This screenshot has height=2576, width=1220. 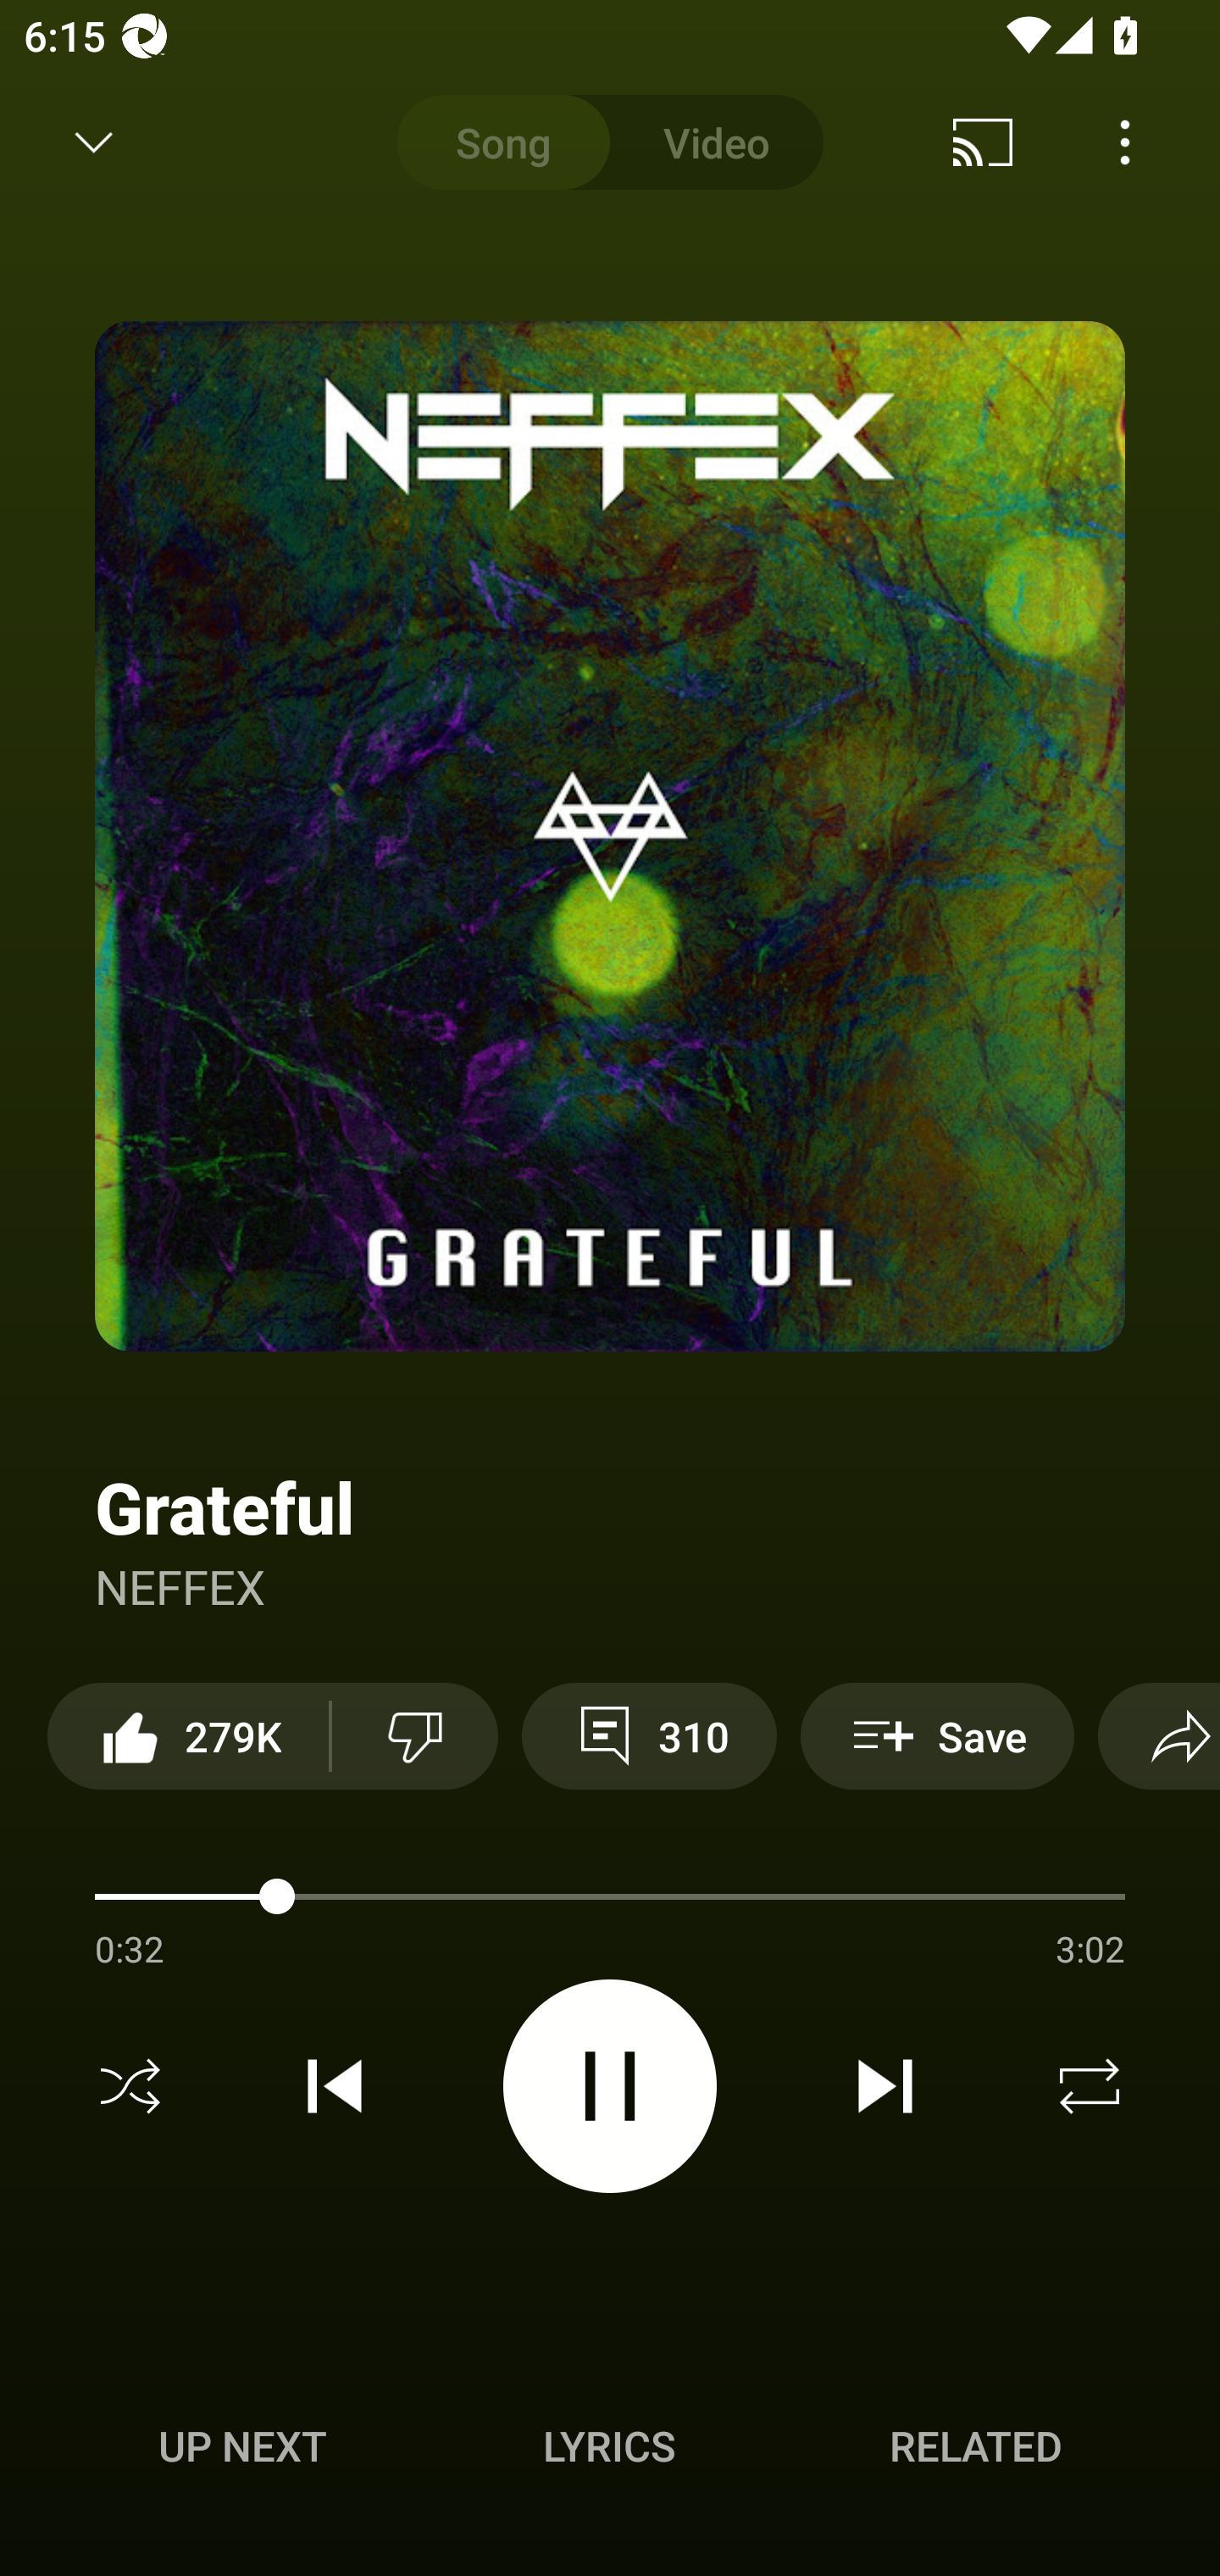 What do you see at coordinates (649, 1735) in the screenshot?
I see `310 View 310 comments` at bounding box center [649, 1735].